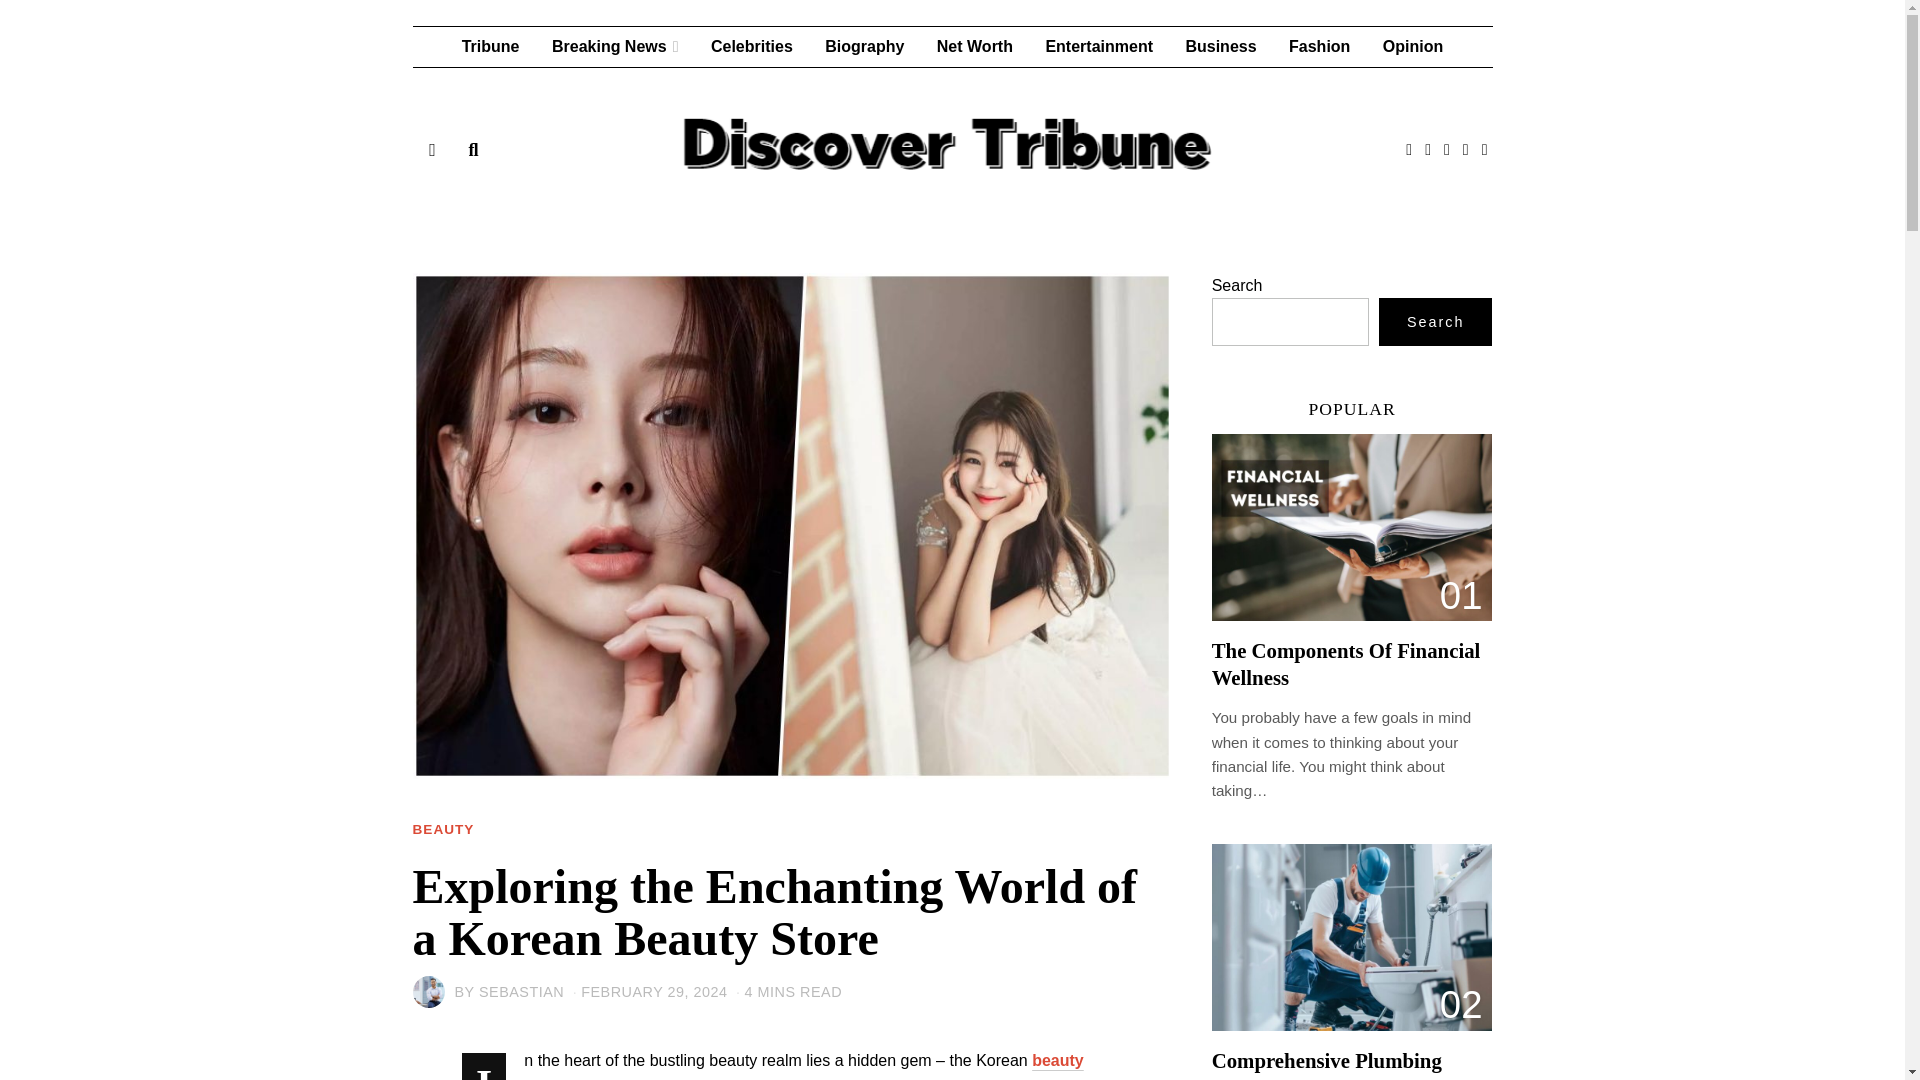  I want to click on Search, so click(1436, 322).